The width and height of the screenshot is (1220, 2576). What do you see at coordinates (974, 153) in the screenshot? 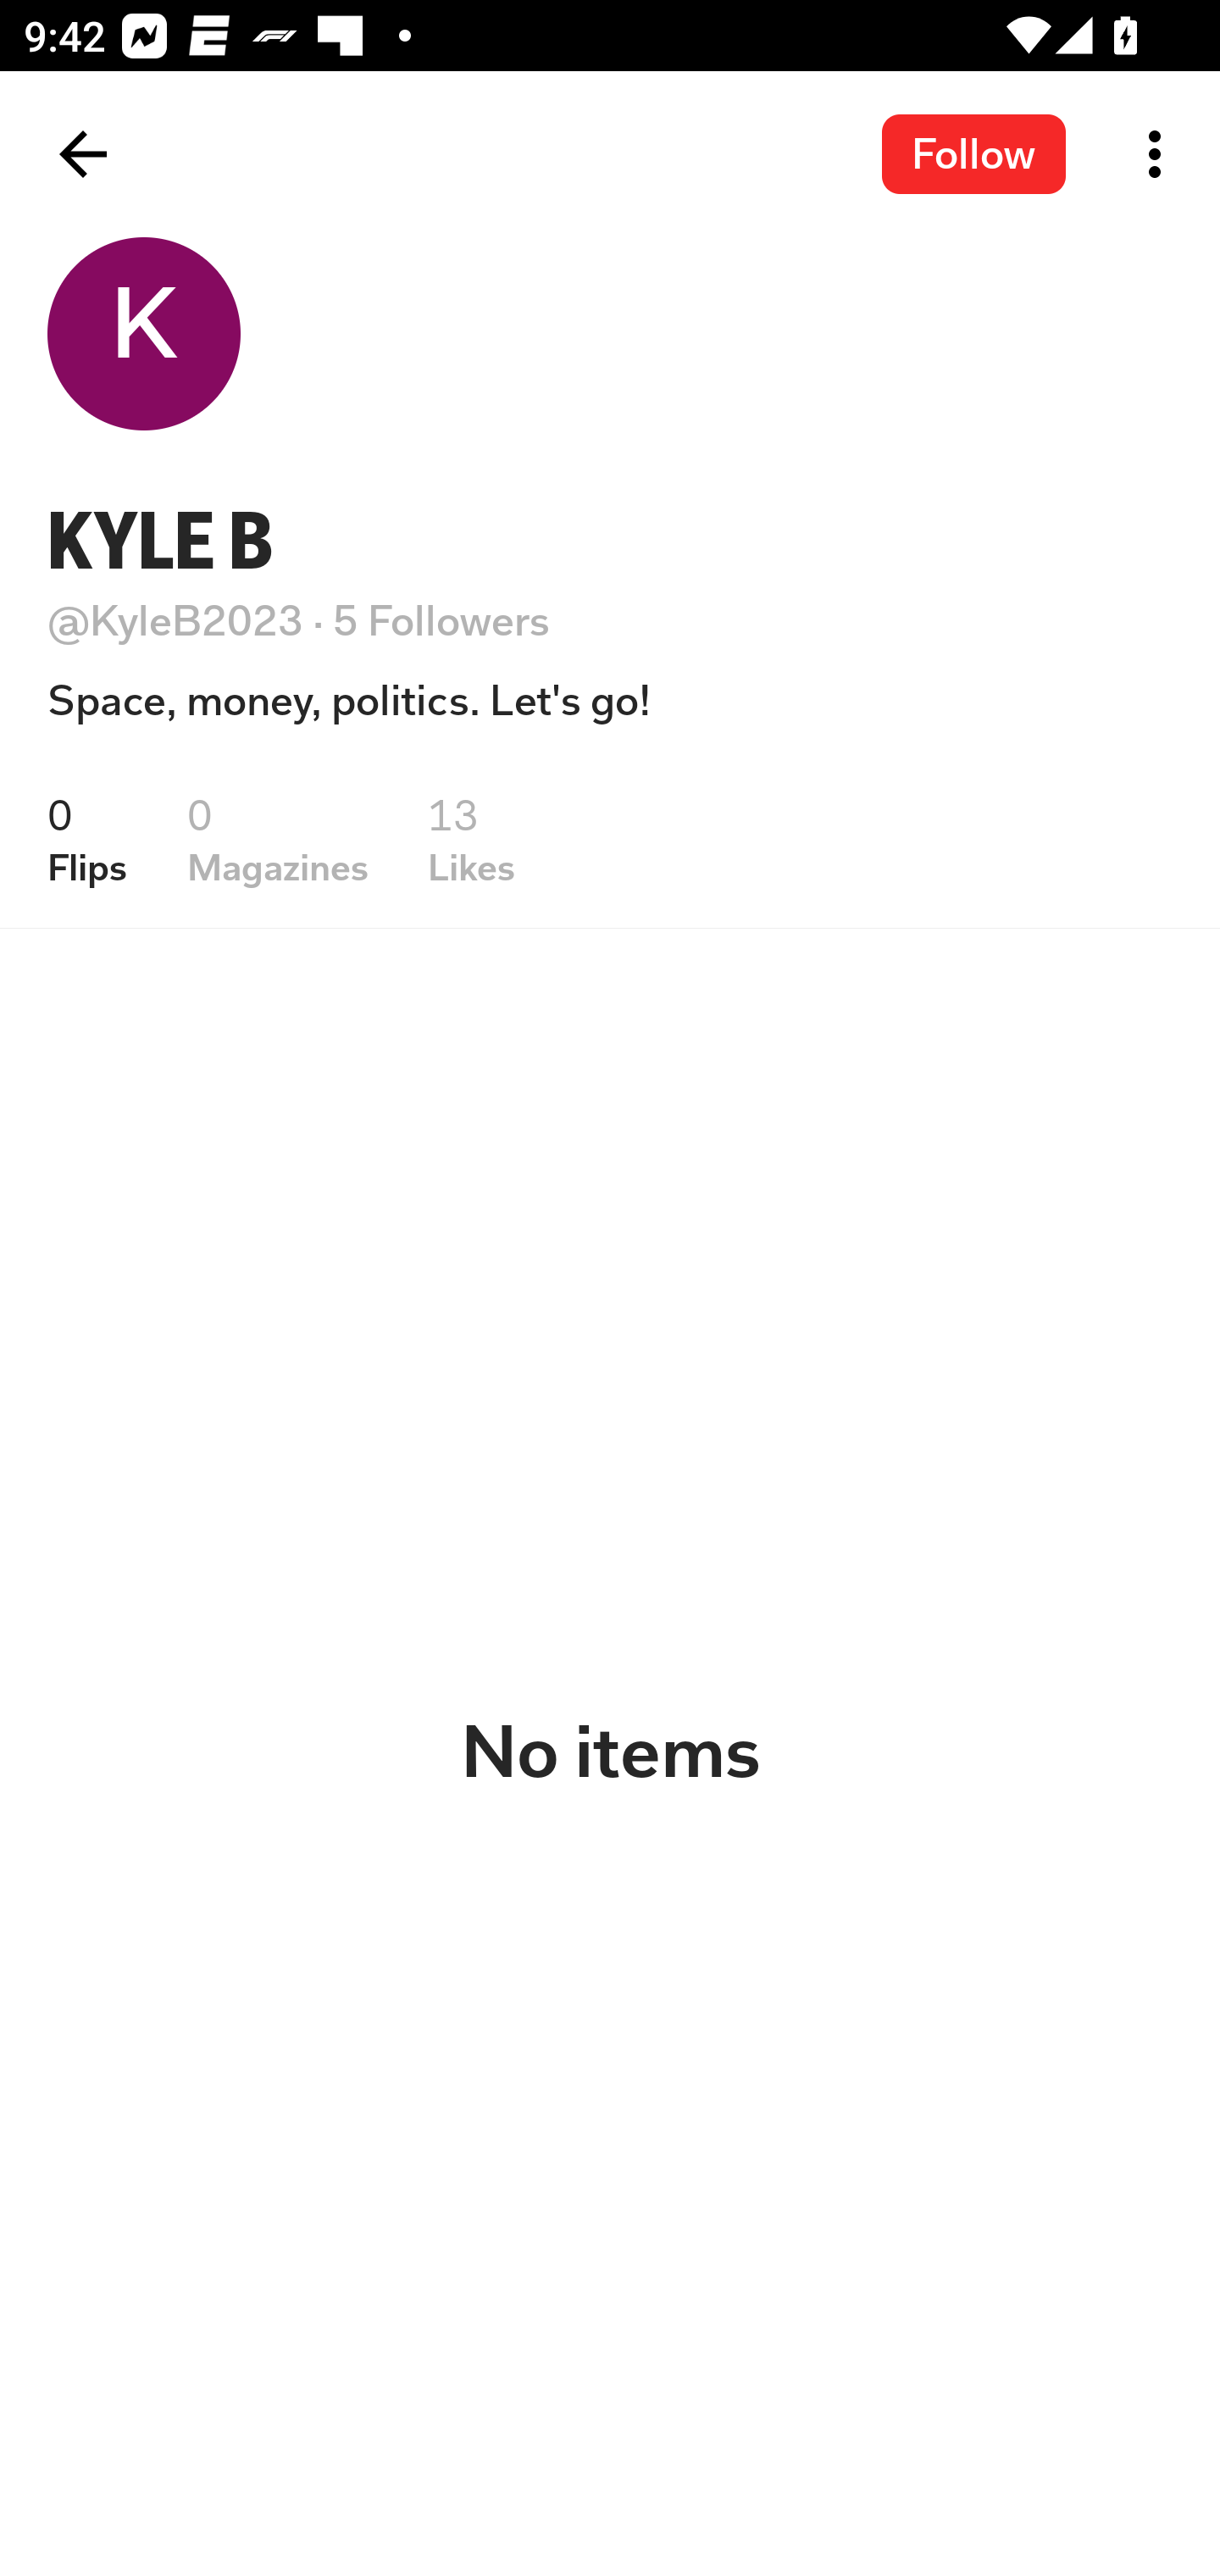
I see `Follow` at bounding box center [974, 153].